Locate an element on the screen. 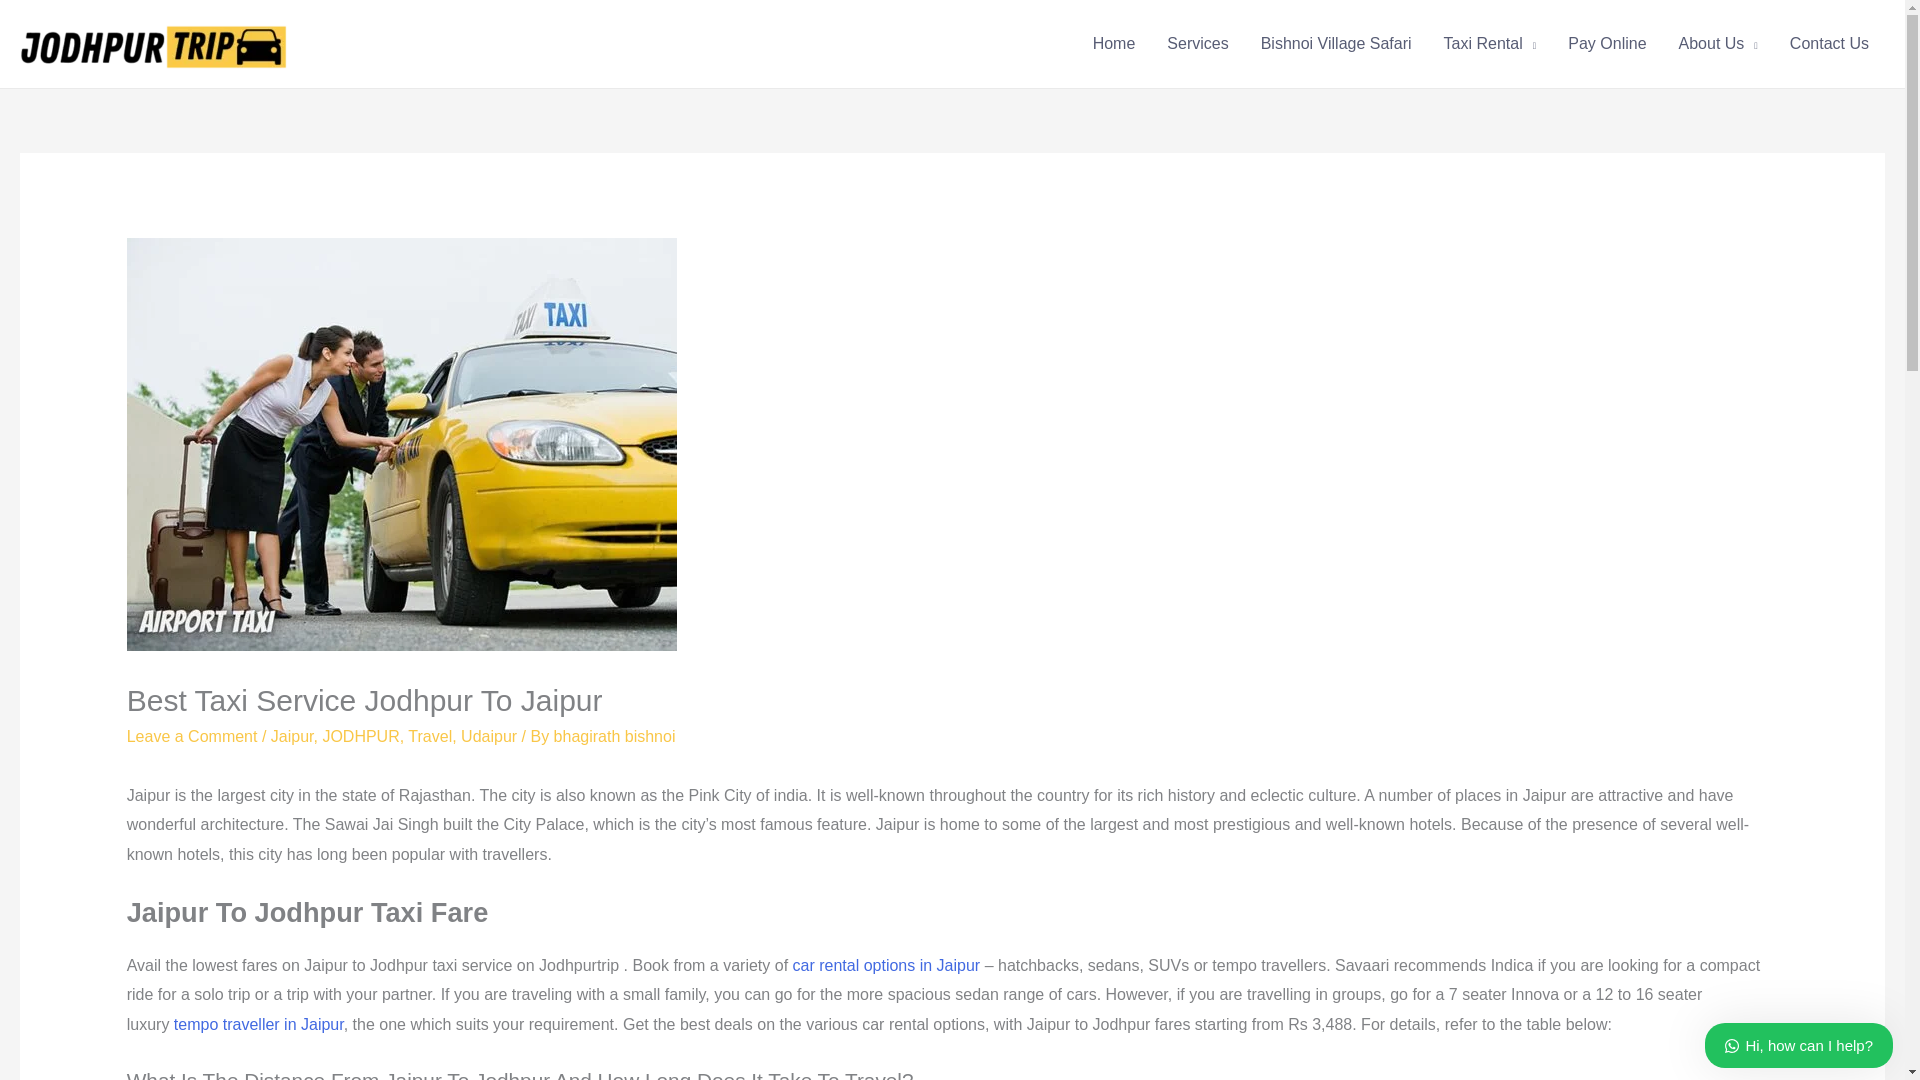 The width and height of the screenshot is (1920, 1080). bhagirath bishnoi is located at coordinates (614, 736).